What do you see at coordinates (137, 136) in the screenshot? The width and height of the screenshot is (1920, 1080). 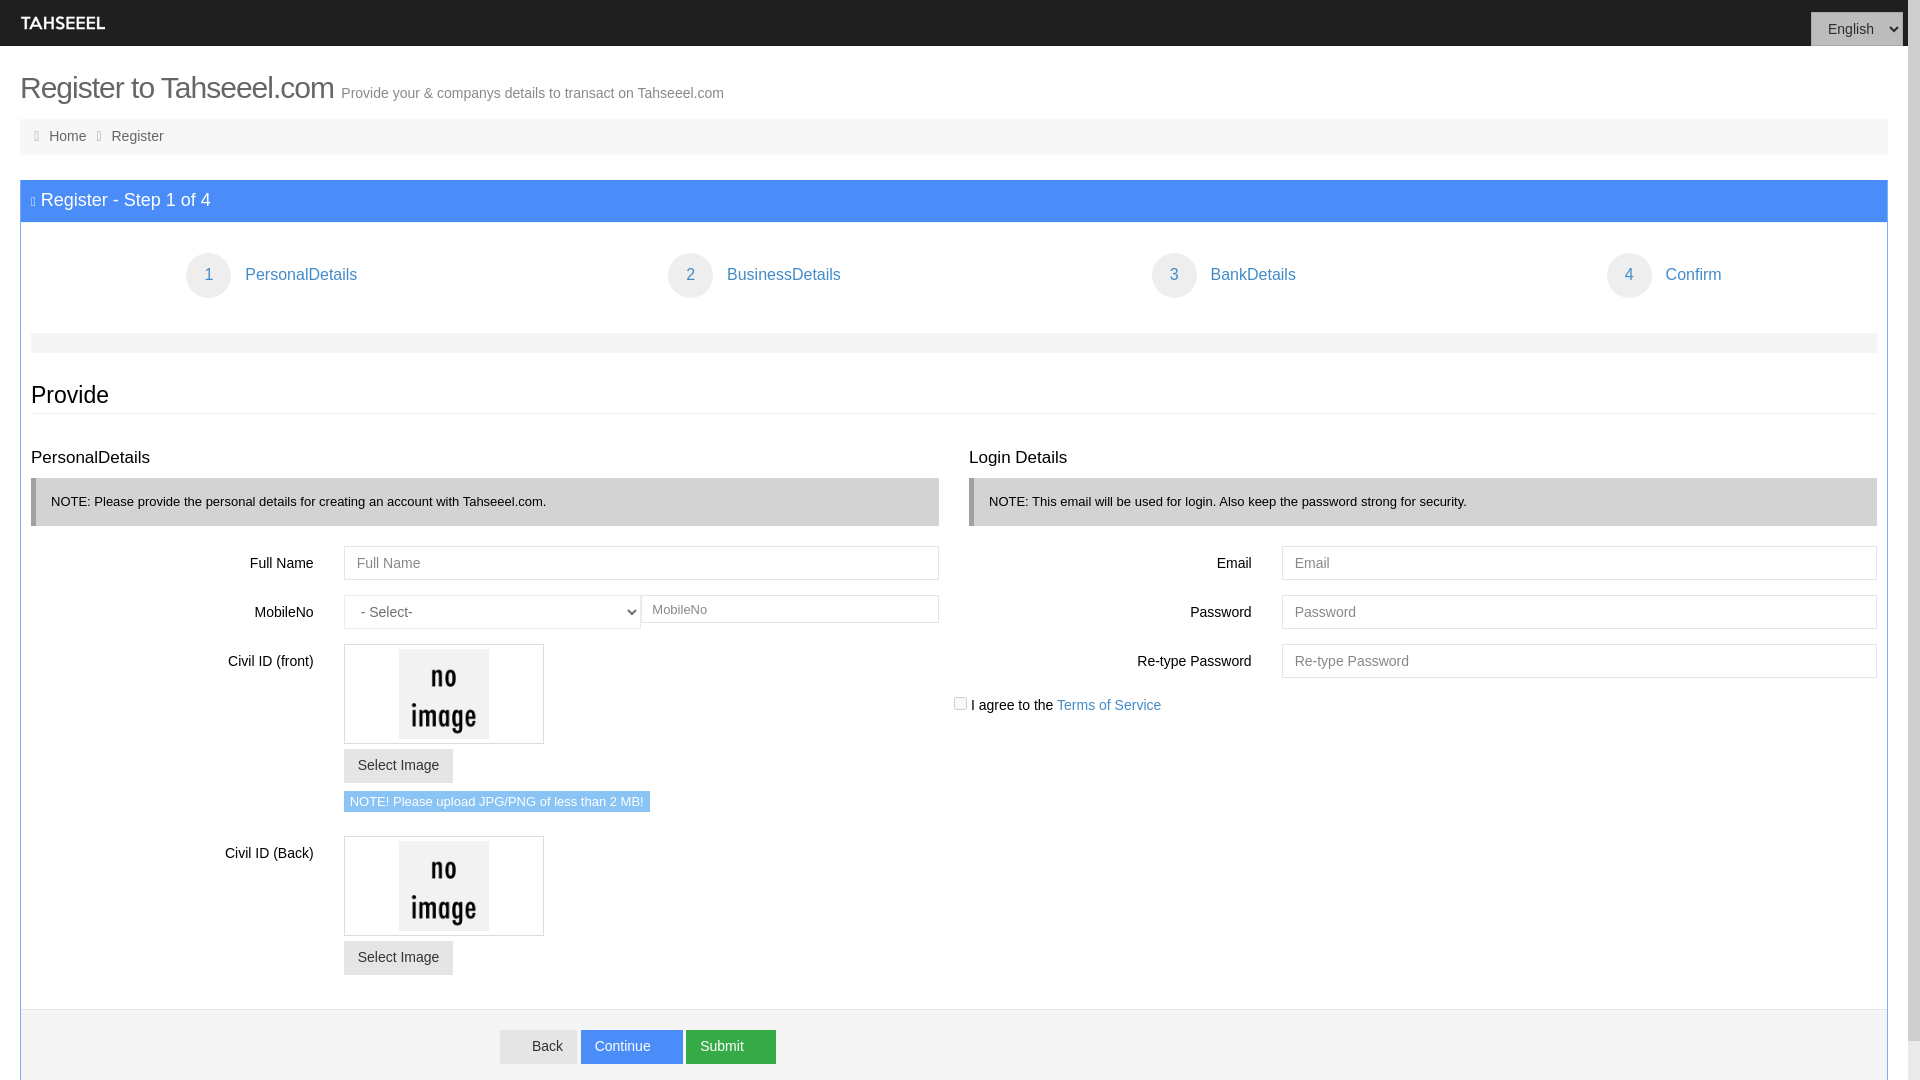 I see `Register` at bounding box center [137, 136].